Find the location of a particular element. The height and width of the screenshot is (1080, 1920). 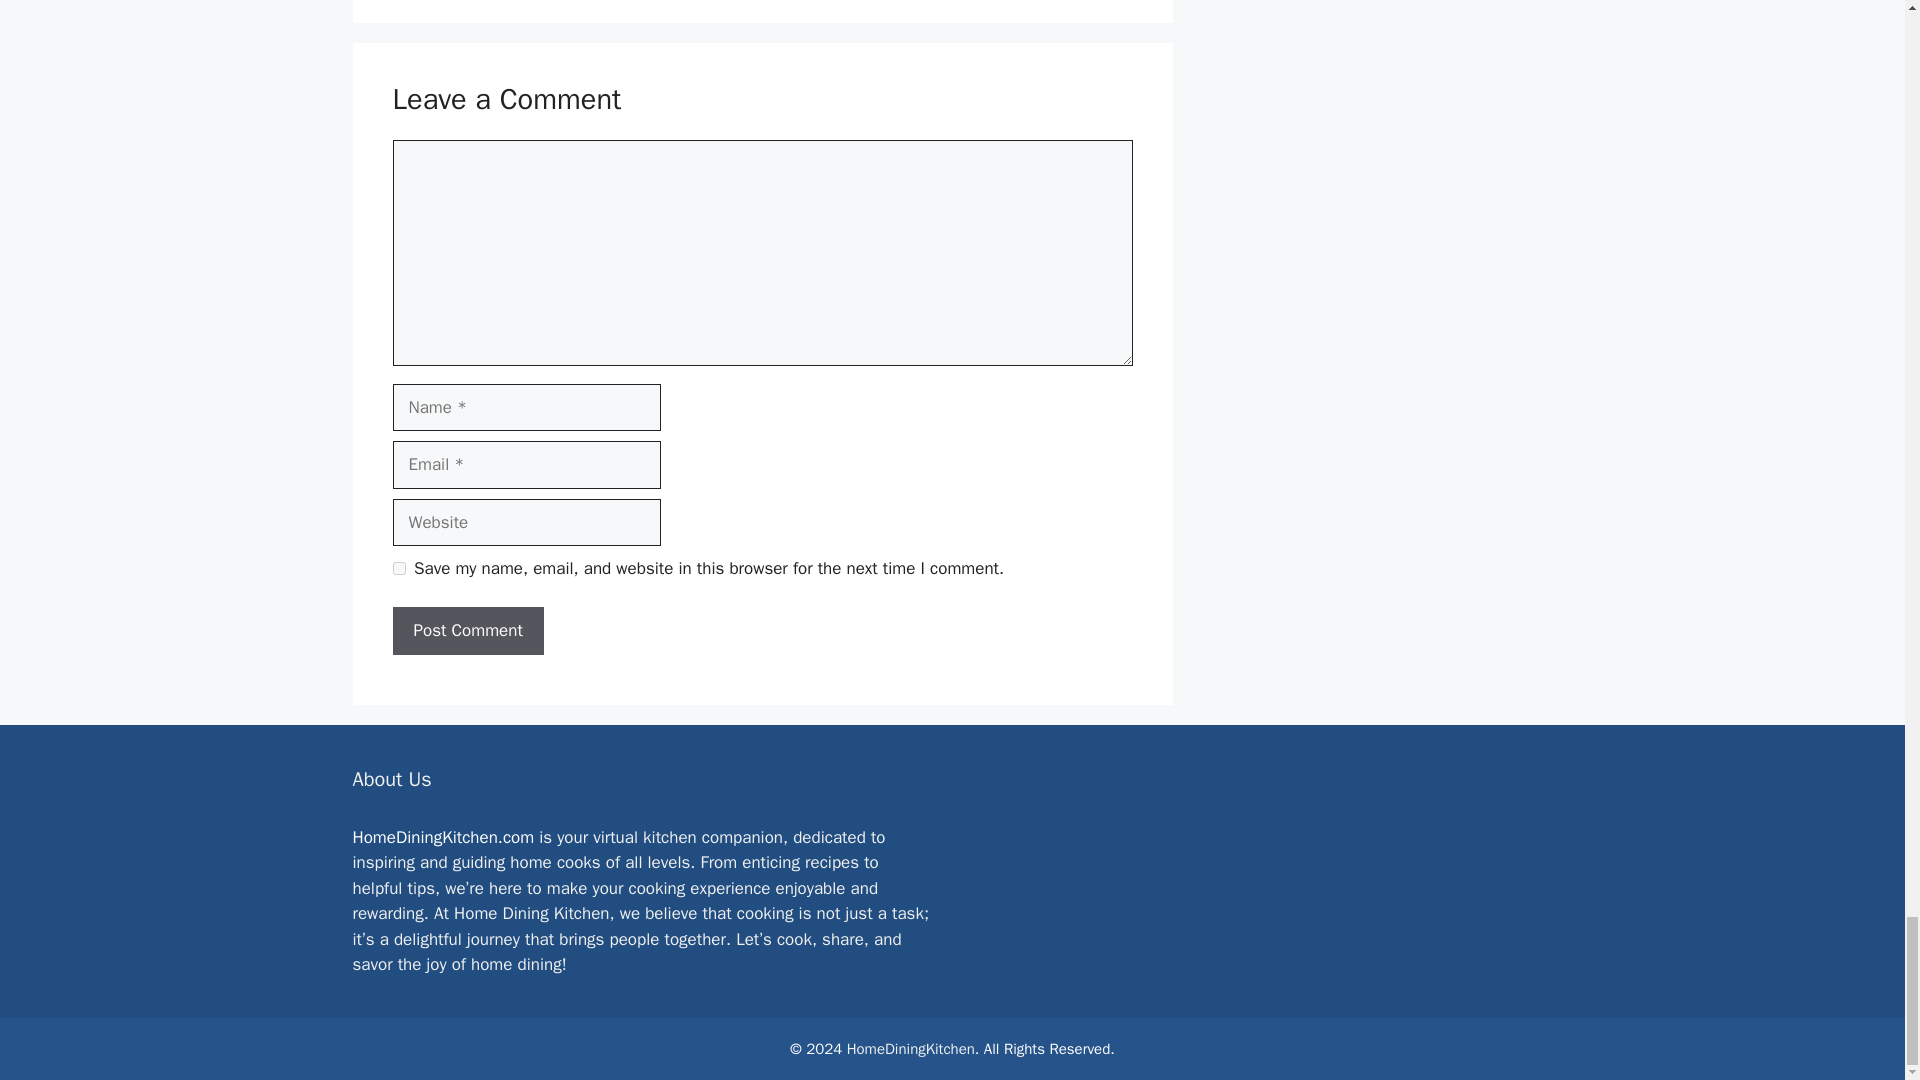

HomeDiningKitchen is located at coordinates (910, 1049).